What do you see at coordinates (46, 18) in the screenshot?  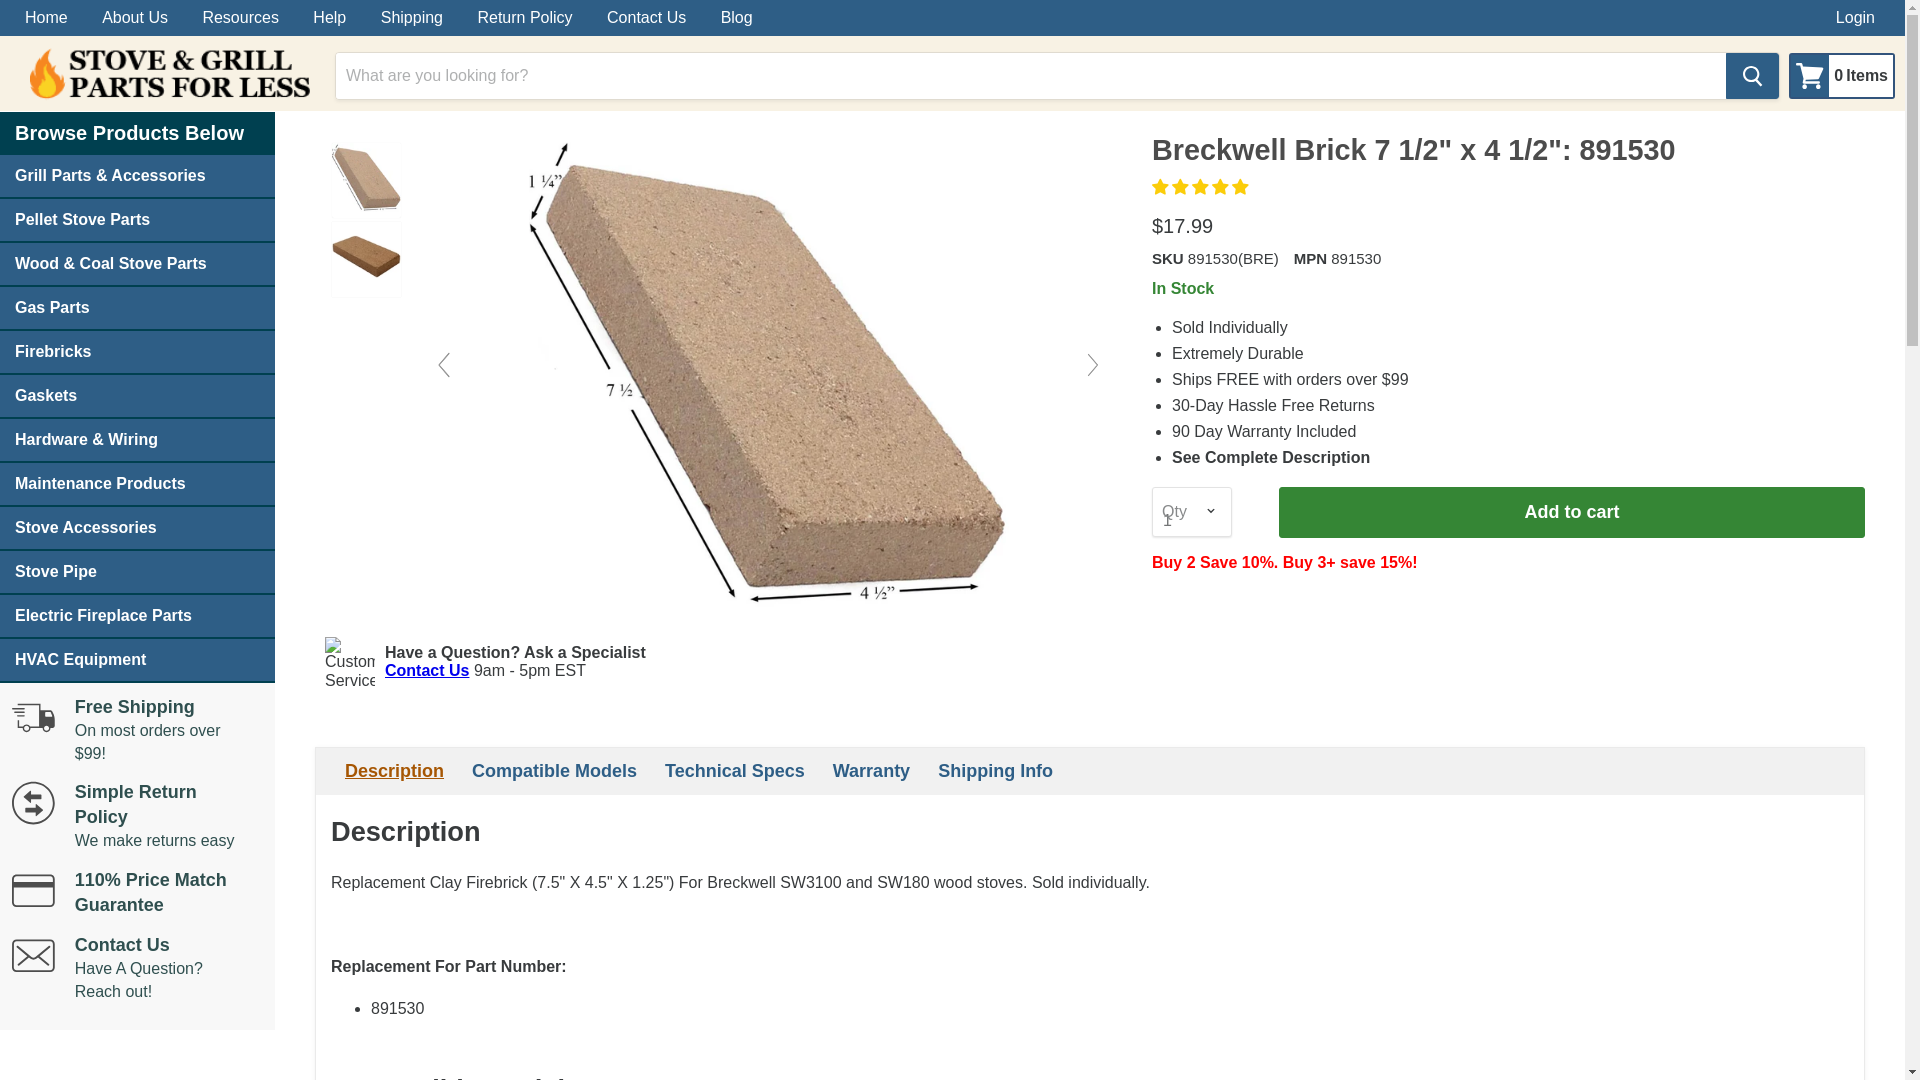 I see `Home` at bounding box center [46, 18].